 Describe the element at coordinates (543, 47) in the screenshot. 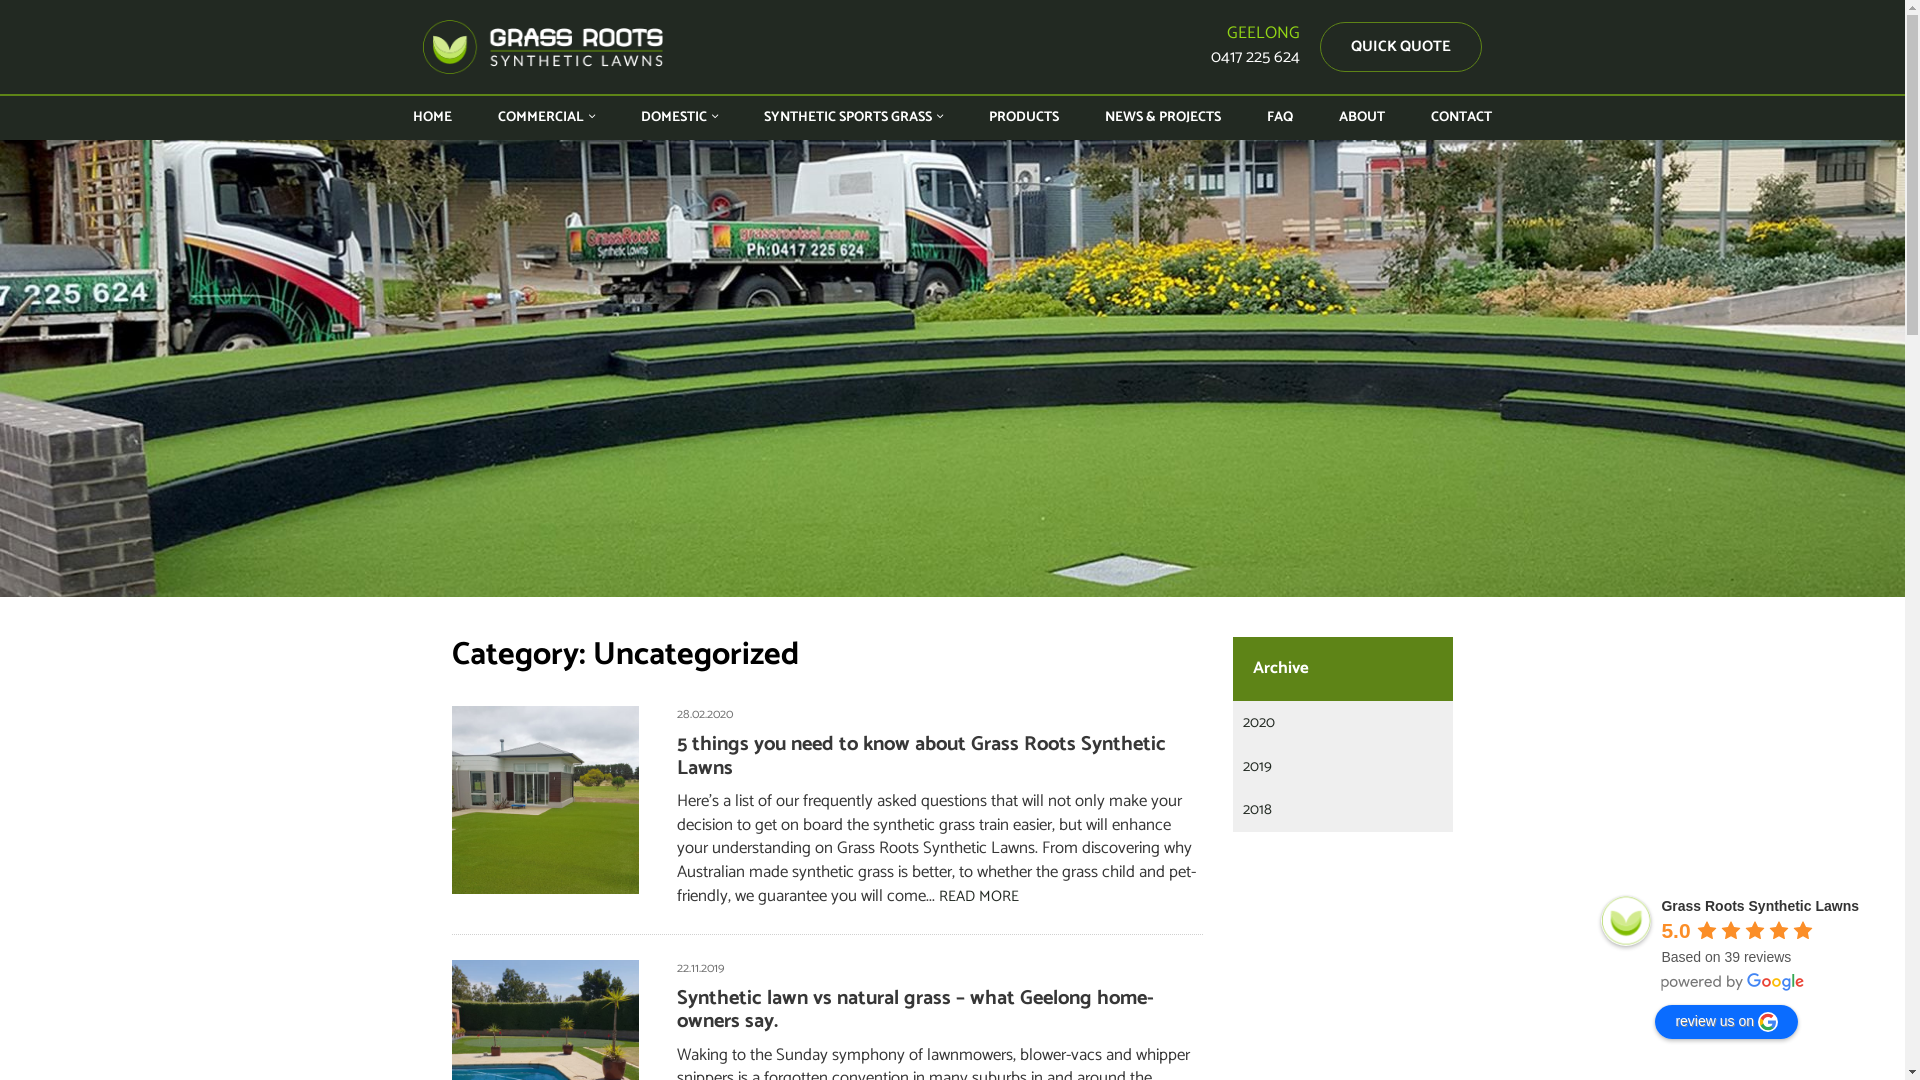

I see `Grass Roots Synthetic Lawns` at that location.